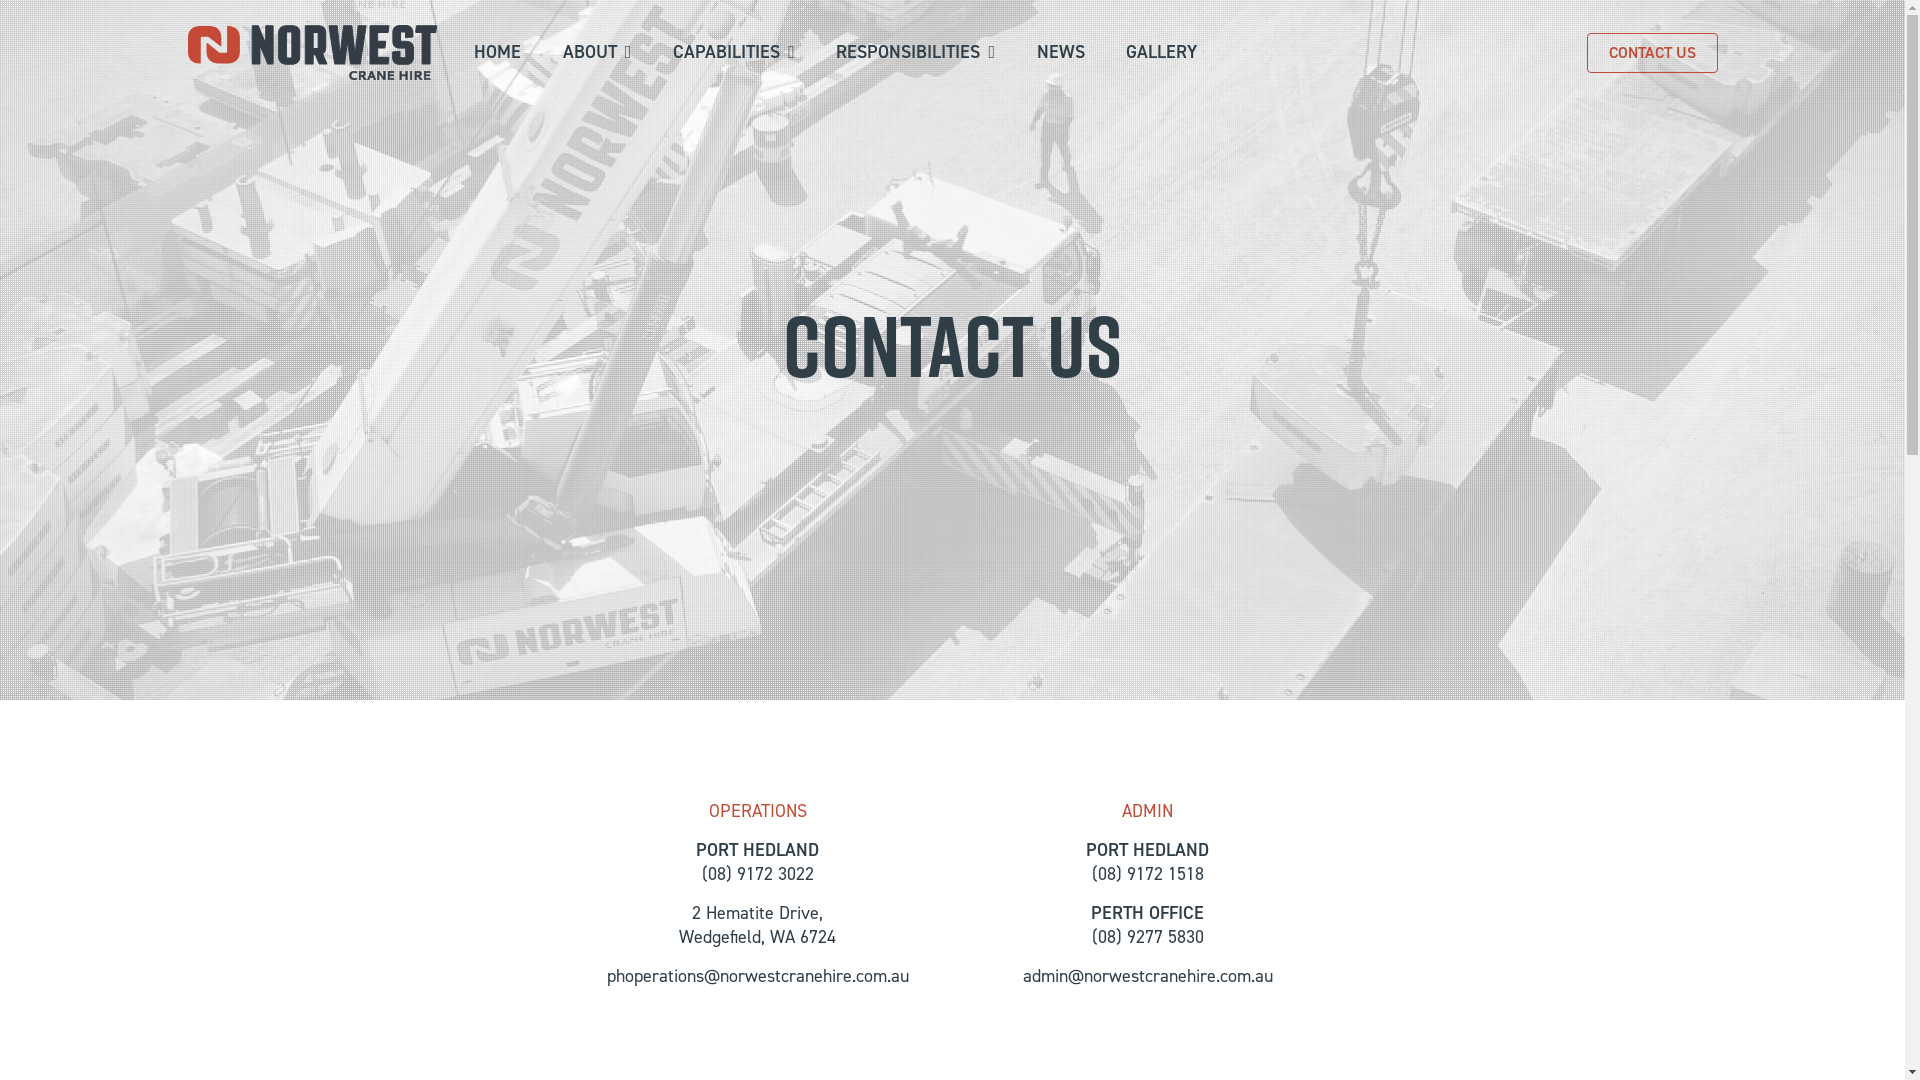 Image resolution: width=1920 pixels, height=1080 pixels. Describe the element at coordinates (1061, 52) in the screenshot. I see `NEWS` at that location.